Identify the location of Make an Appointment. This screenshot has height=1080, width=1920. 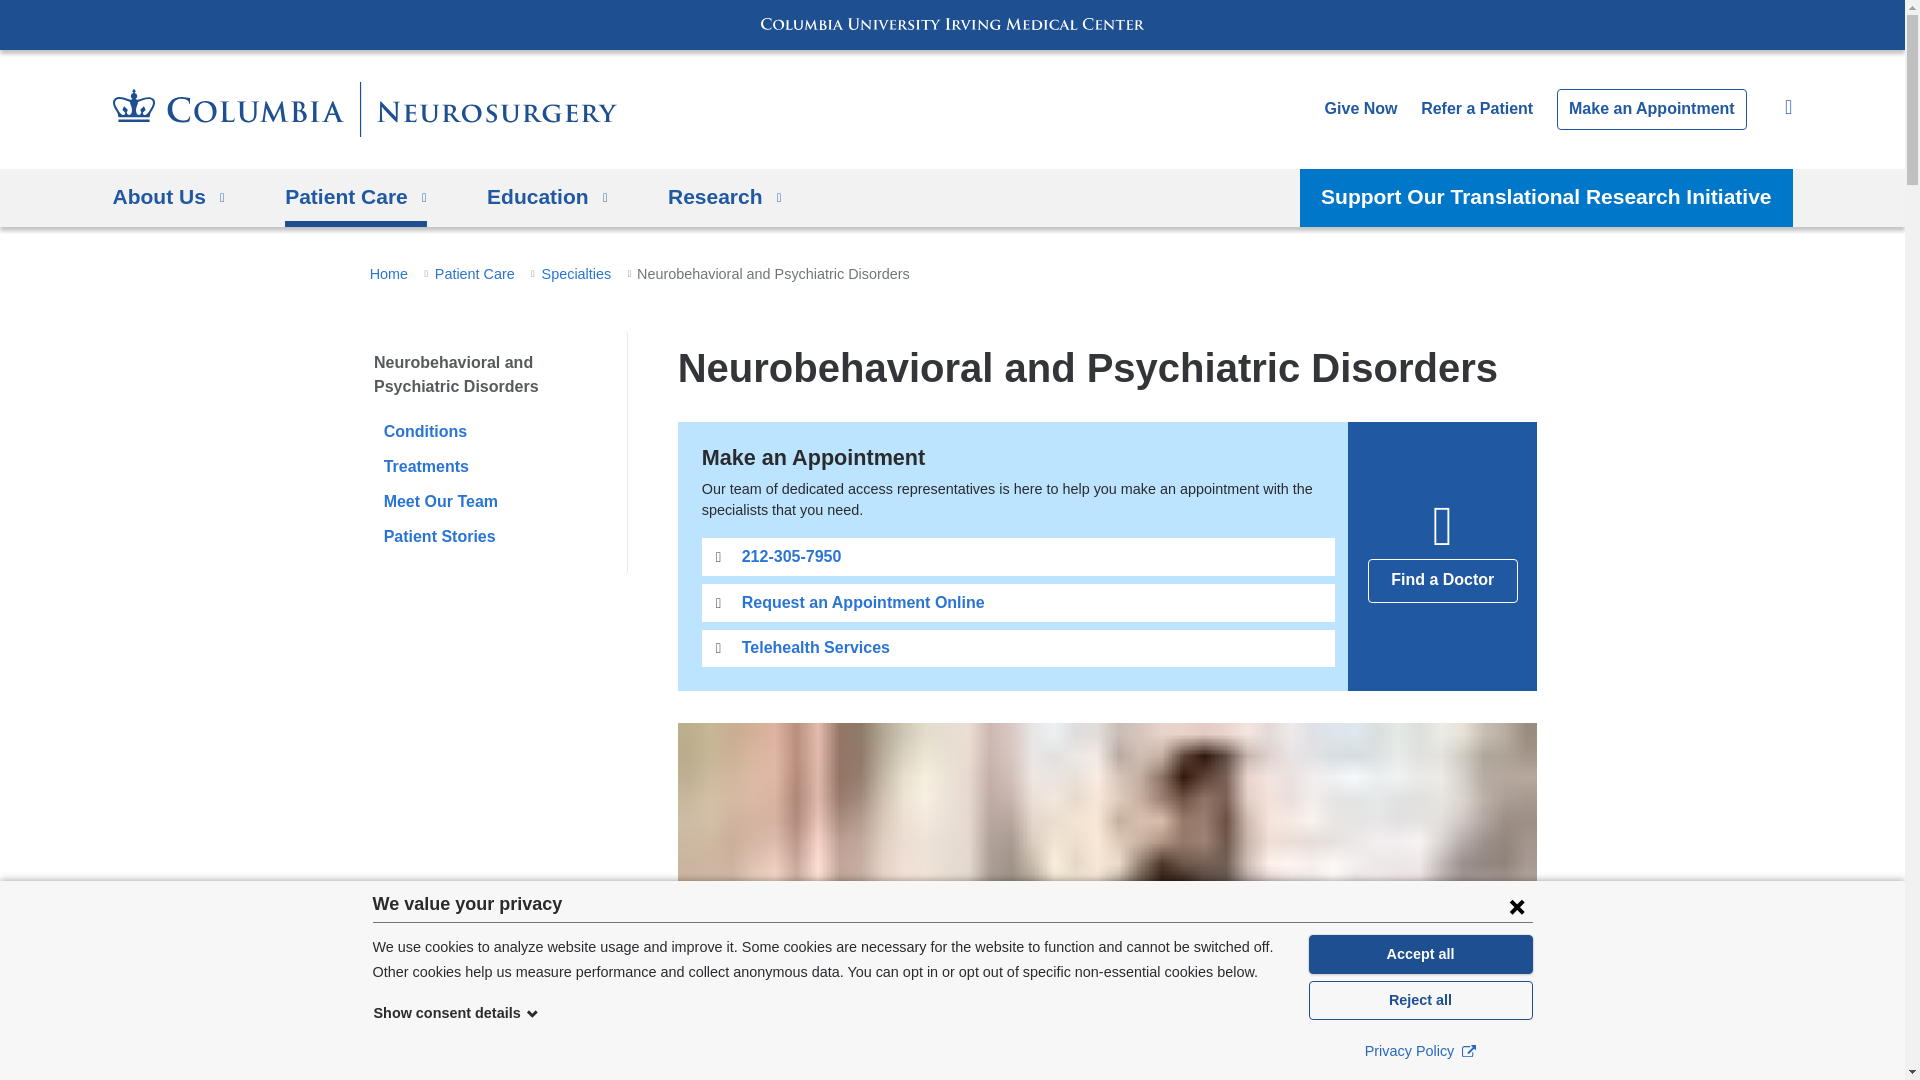
(1652, 108).